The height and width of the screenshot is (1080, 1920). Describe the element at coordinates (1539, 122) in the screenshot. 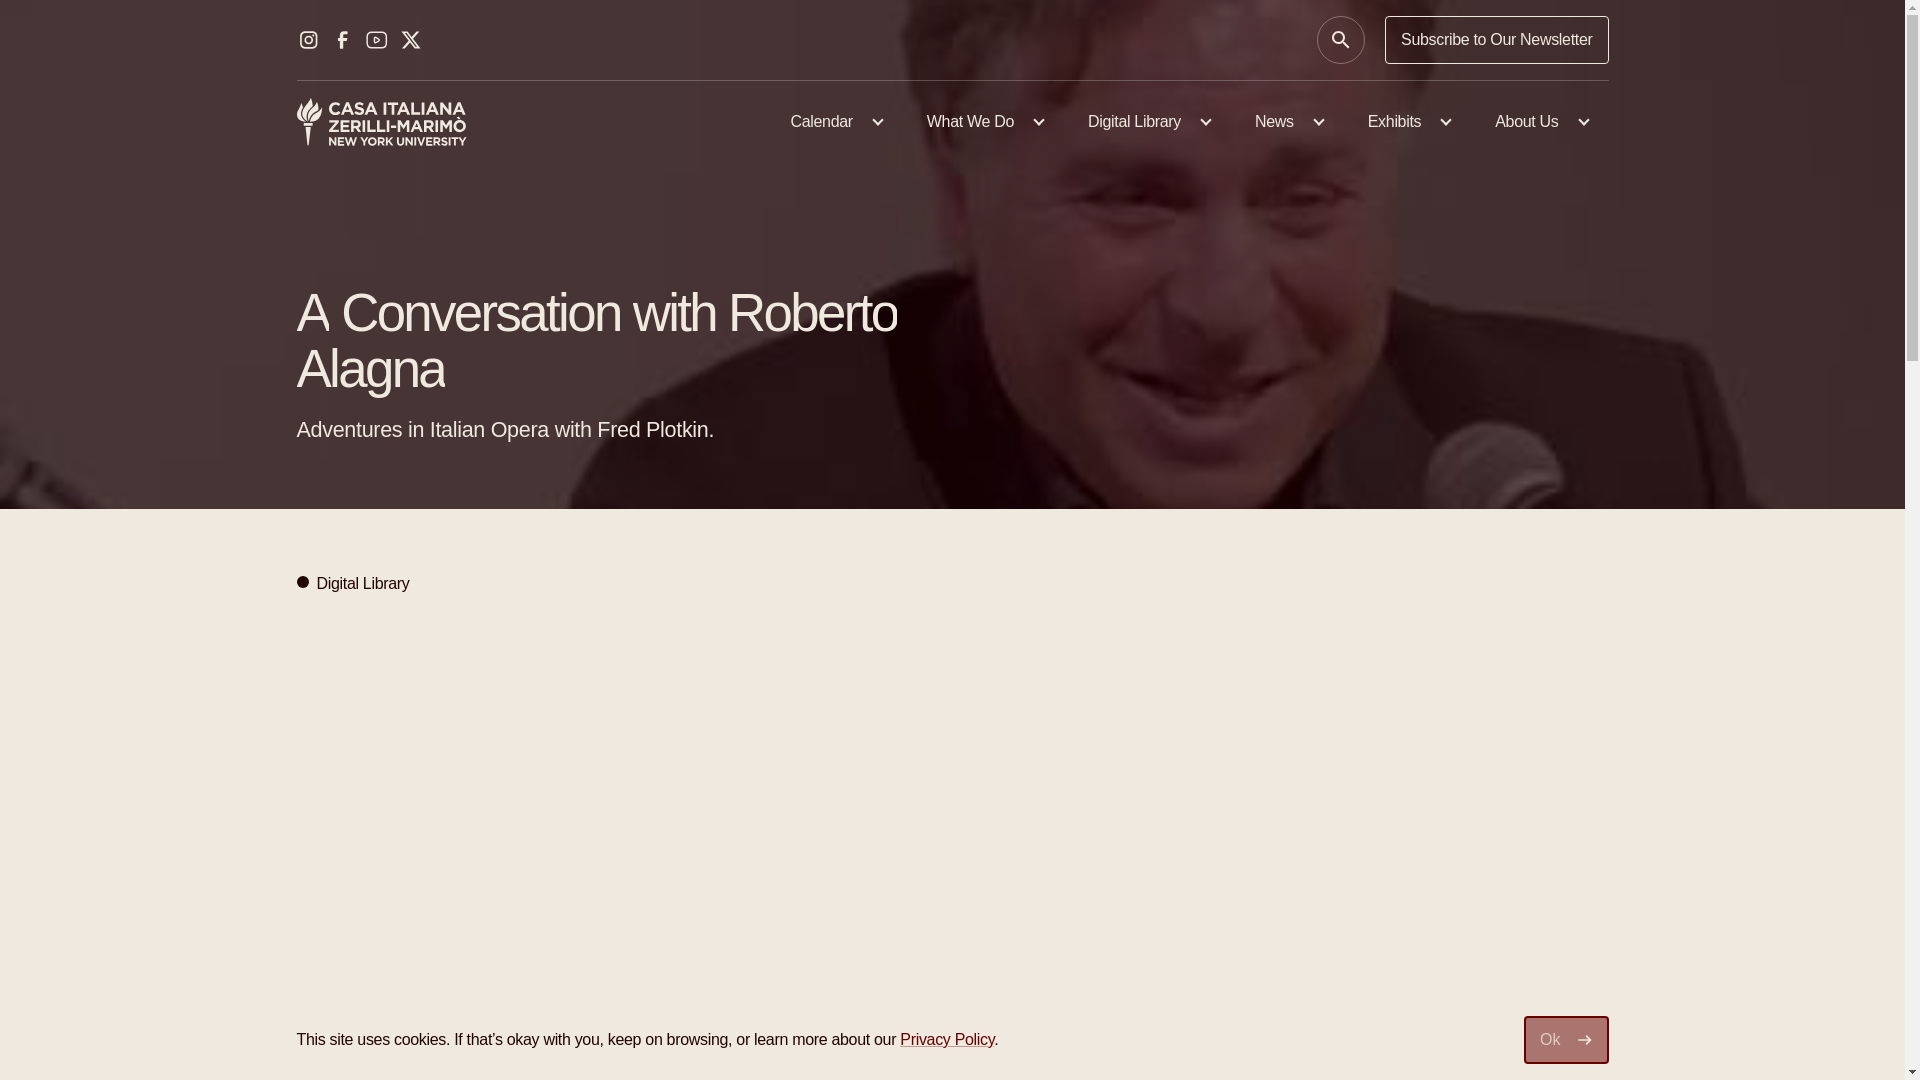

I see `About Us` at that location.